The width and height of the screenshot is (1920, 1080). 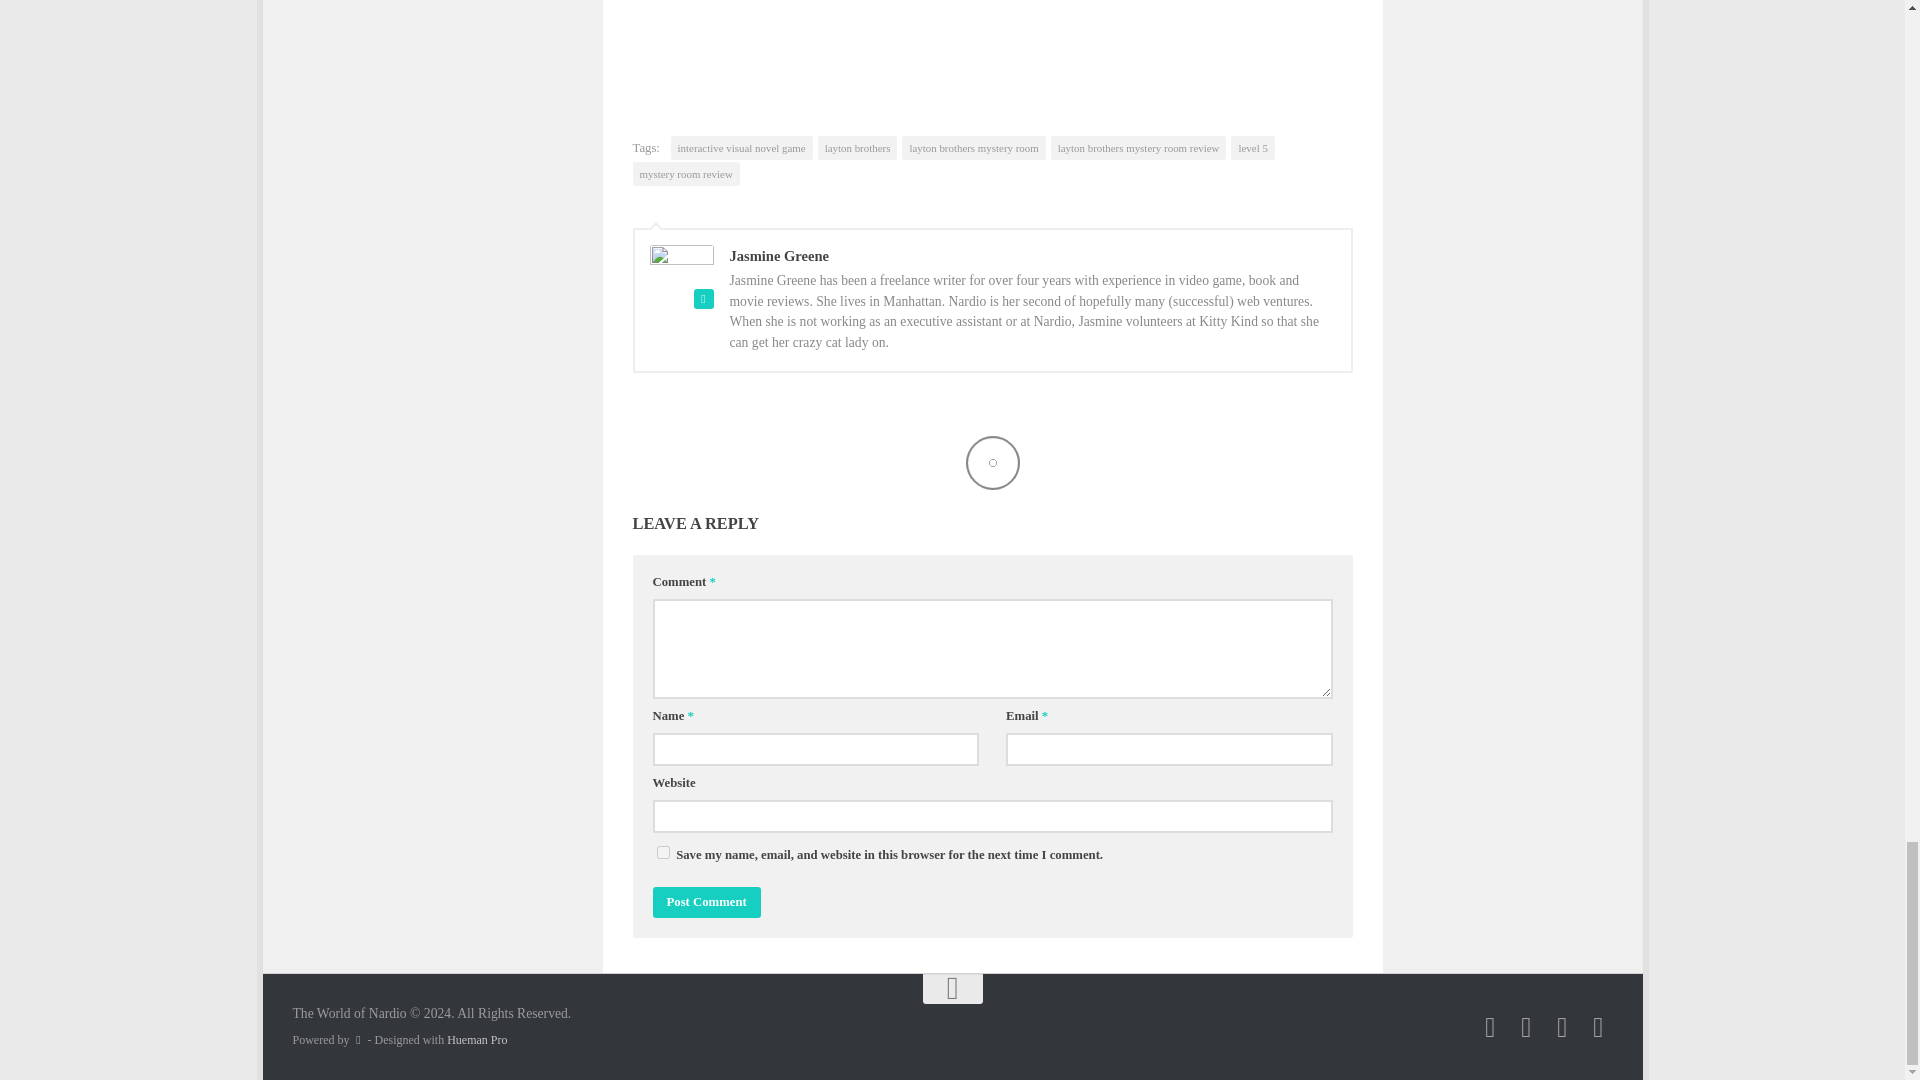 I want to click on layton brothers, so click(x=858, y=148).